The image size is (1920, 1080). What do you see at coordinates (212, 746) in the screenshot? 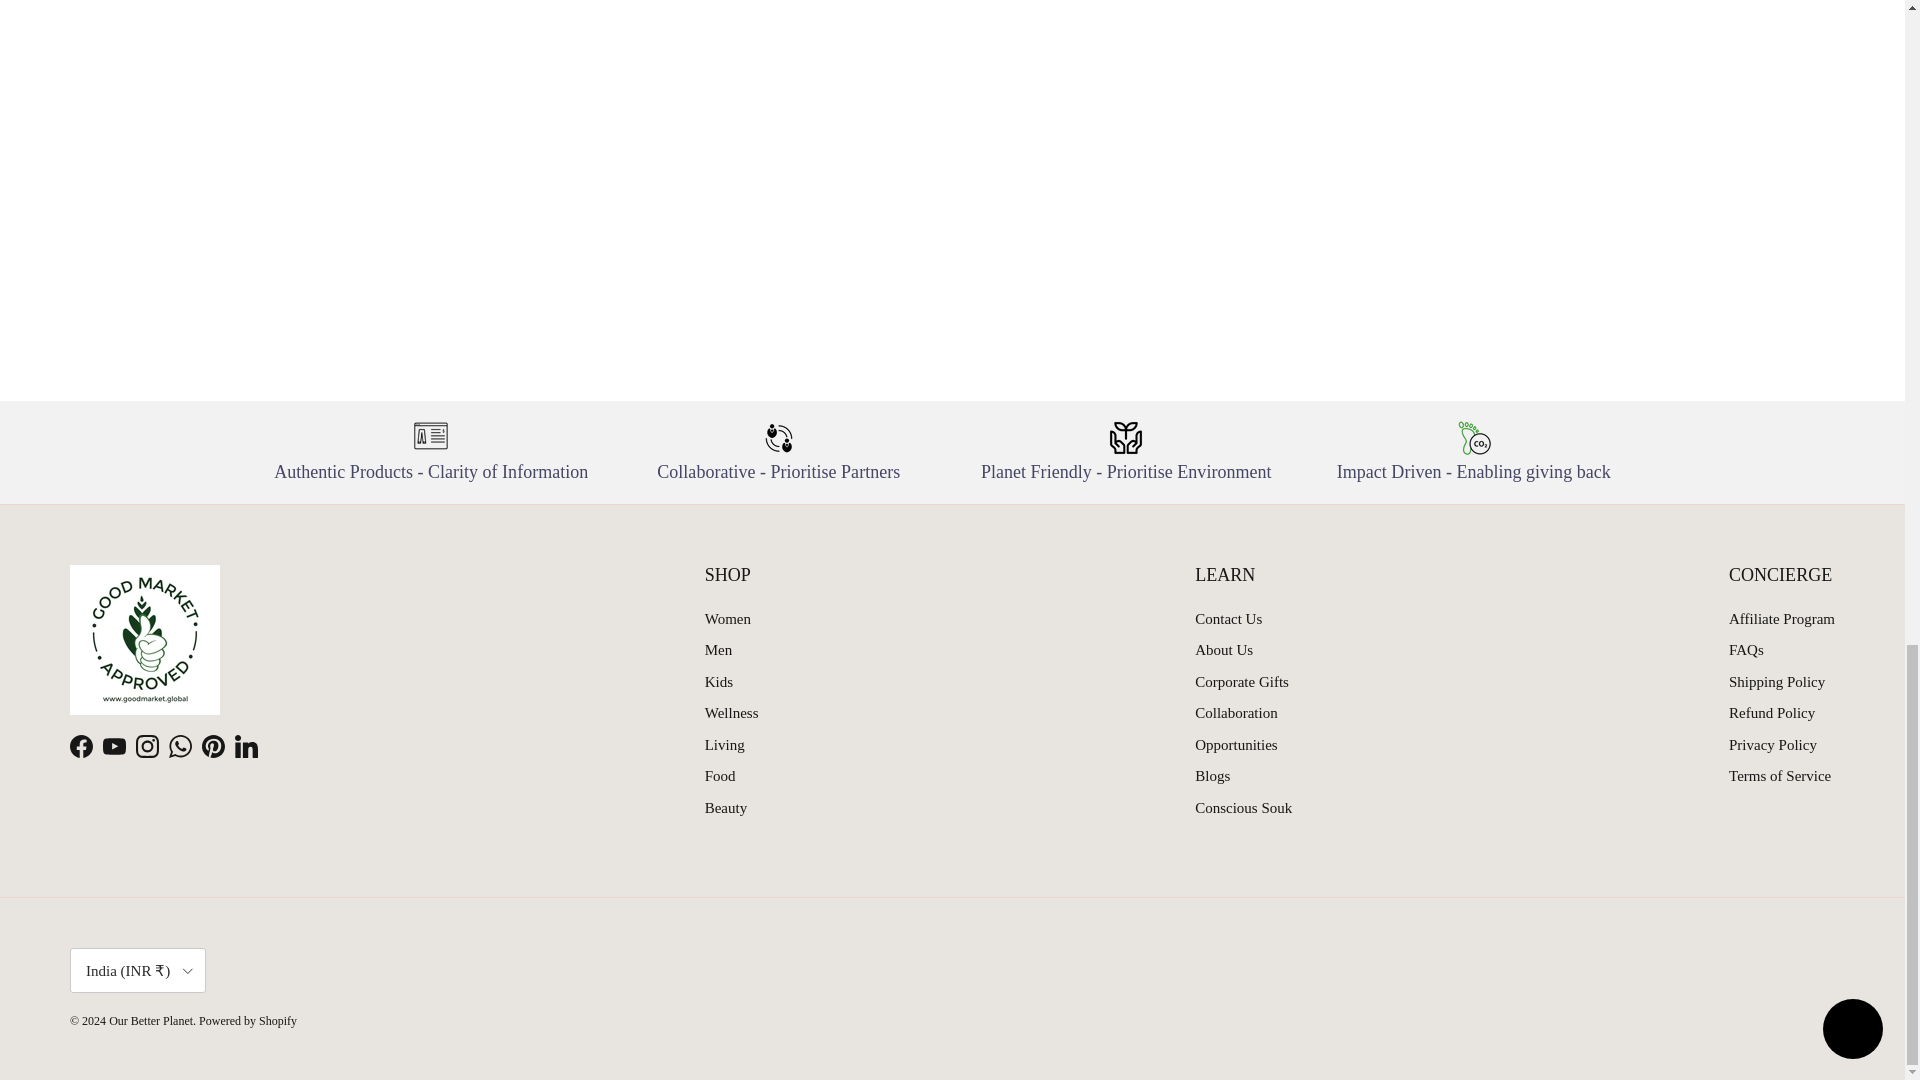
I see `Our Better Planet on Pinterest` at bounding box center [212, 746].